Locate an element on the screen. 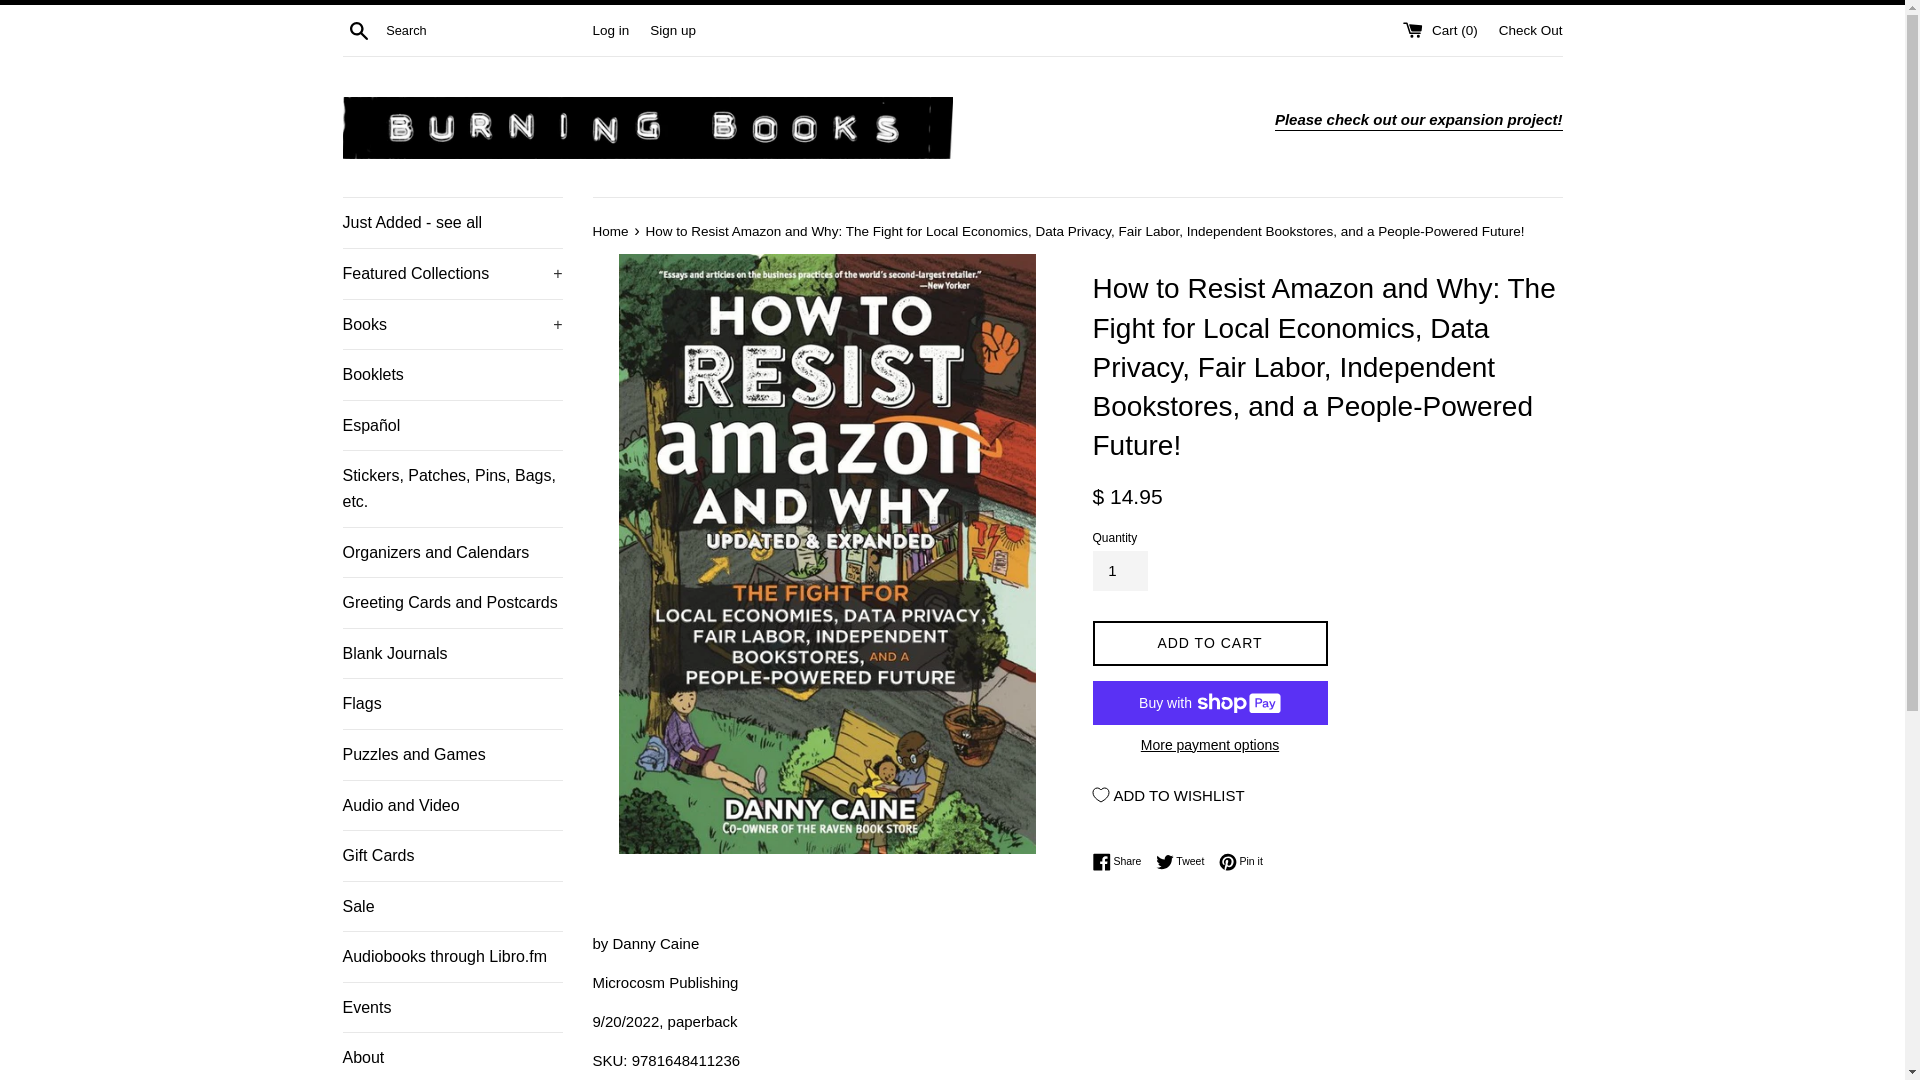 The image size is (1920, 1080). Pin on Pinterest is located at coordinates (1241, 862).